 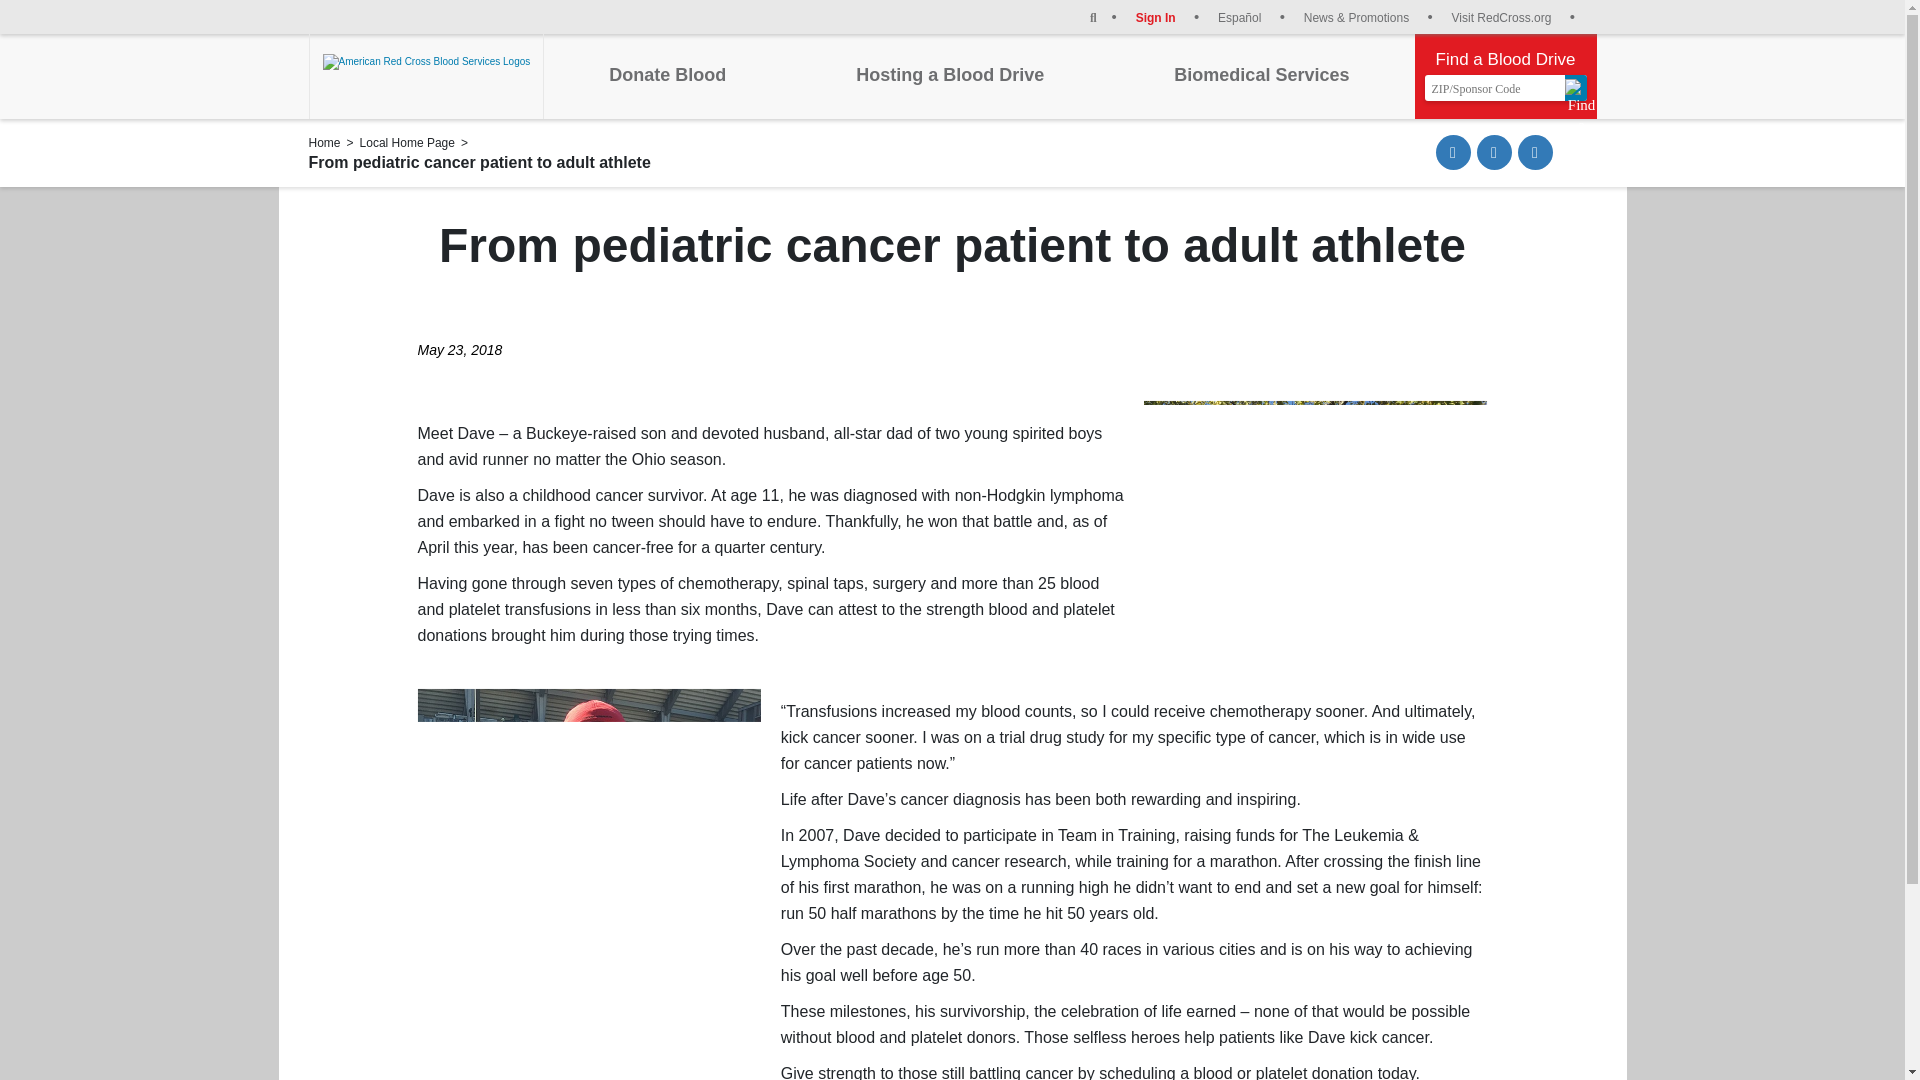 I want to click on Tweet, so click(x=1536, y=152).